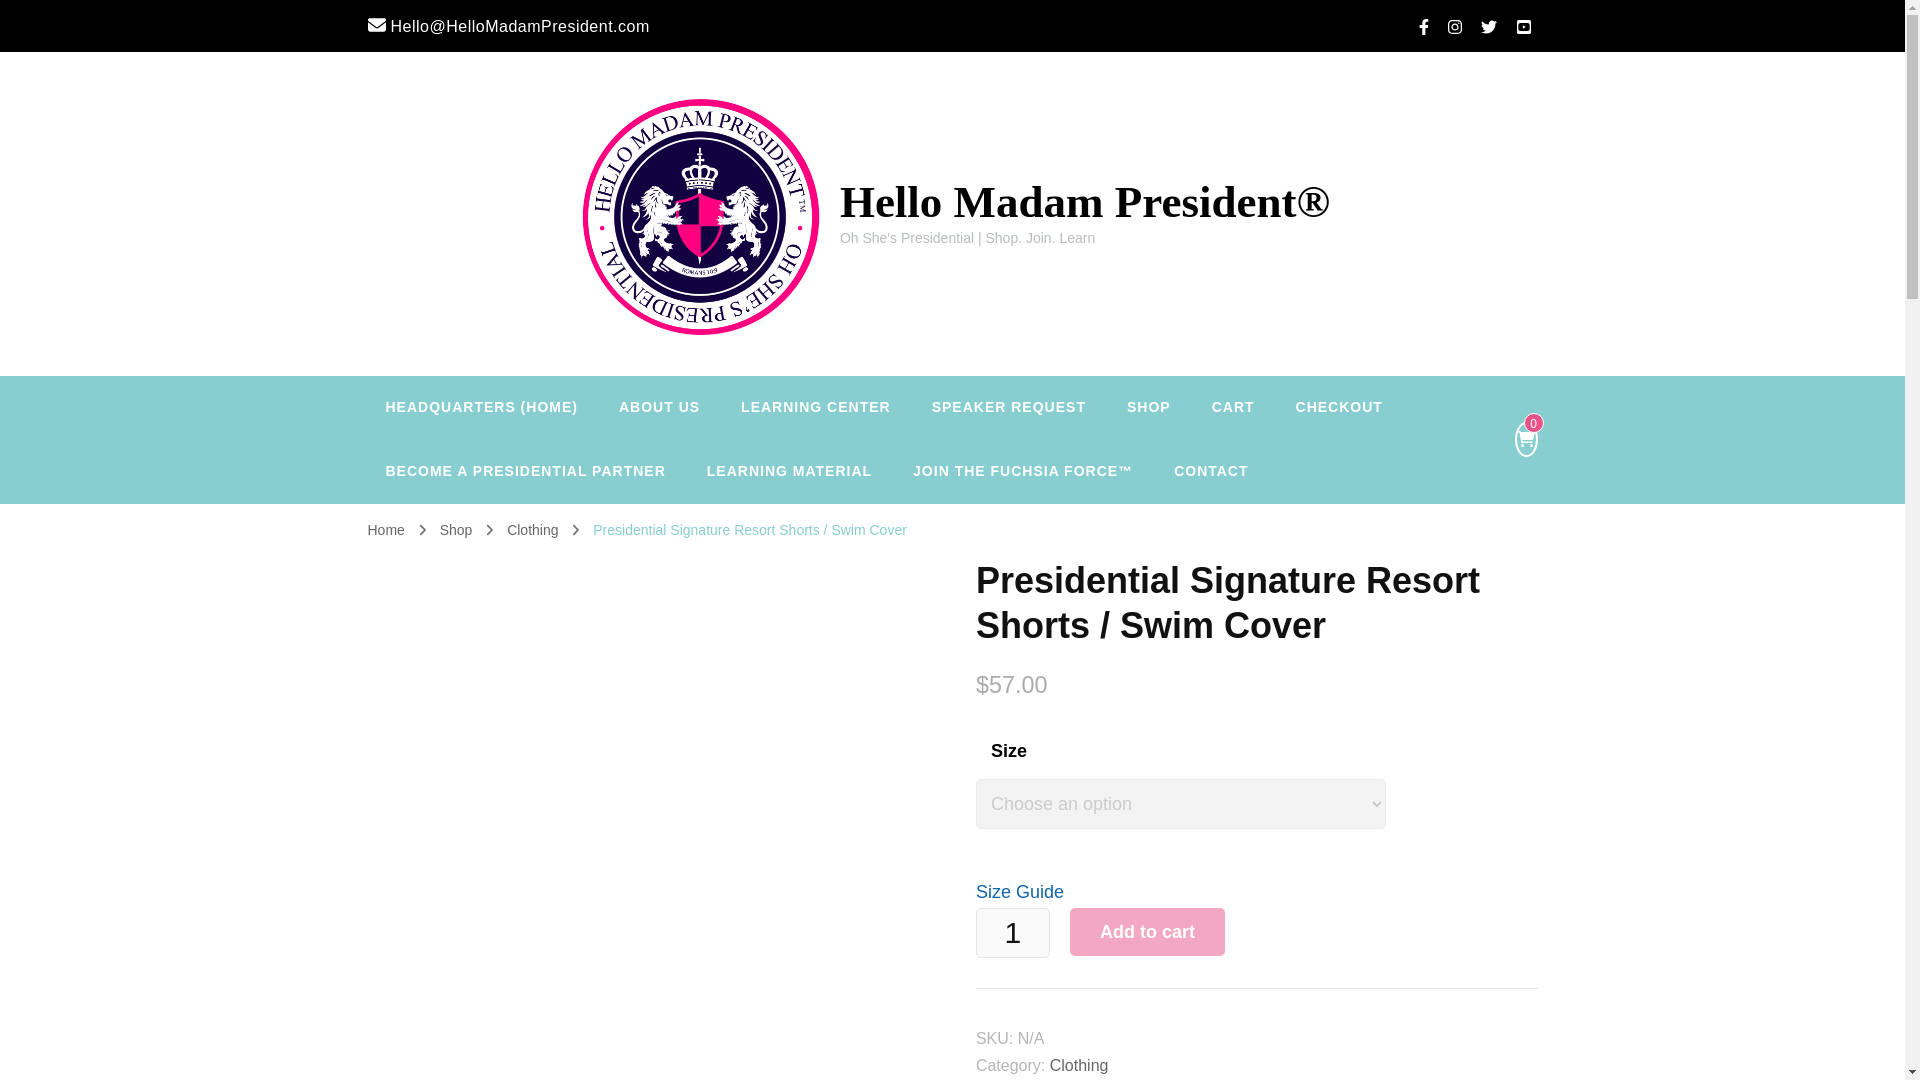 This screenshot has height=1080, width=1920. I want to click on CONTACT, so click(1210, 472).